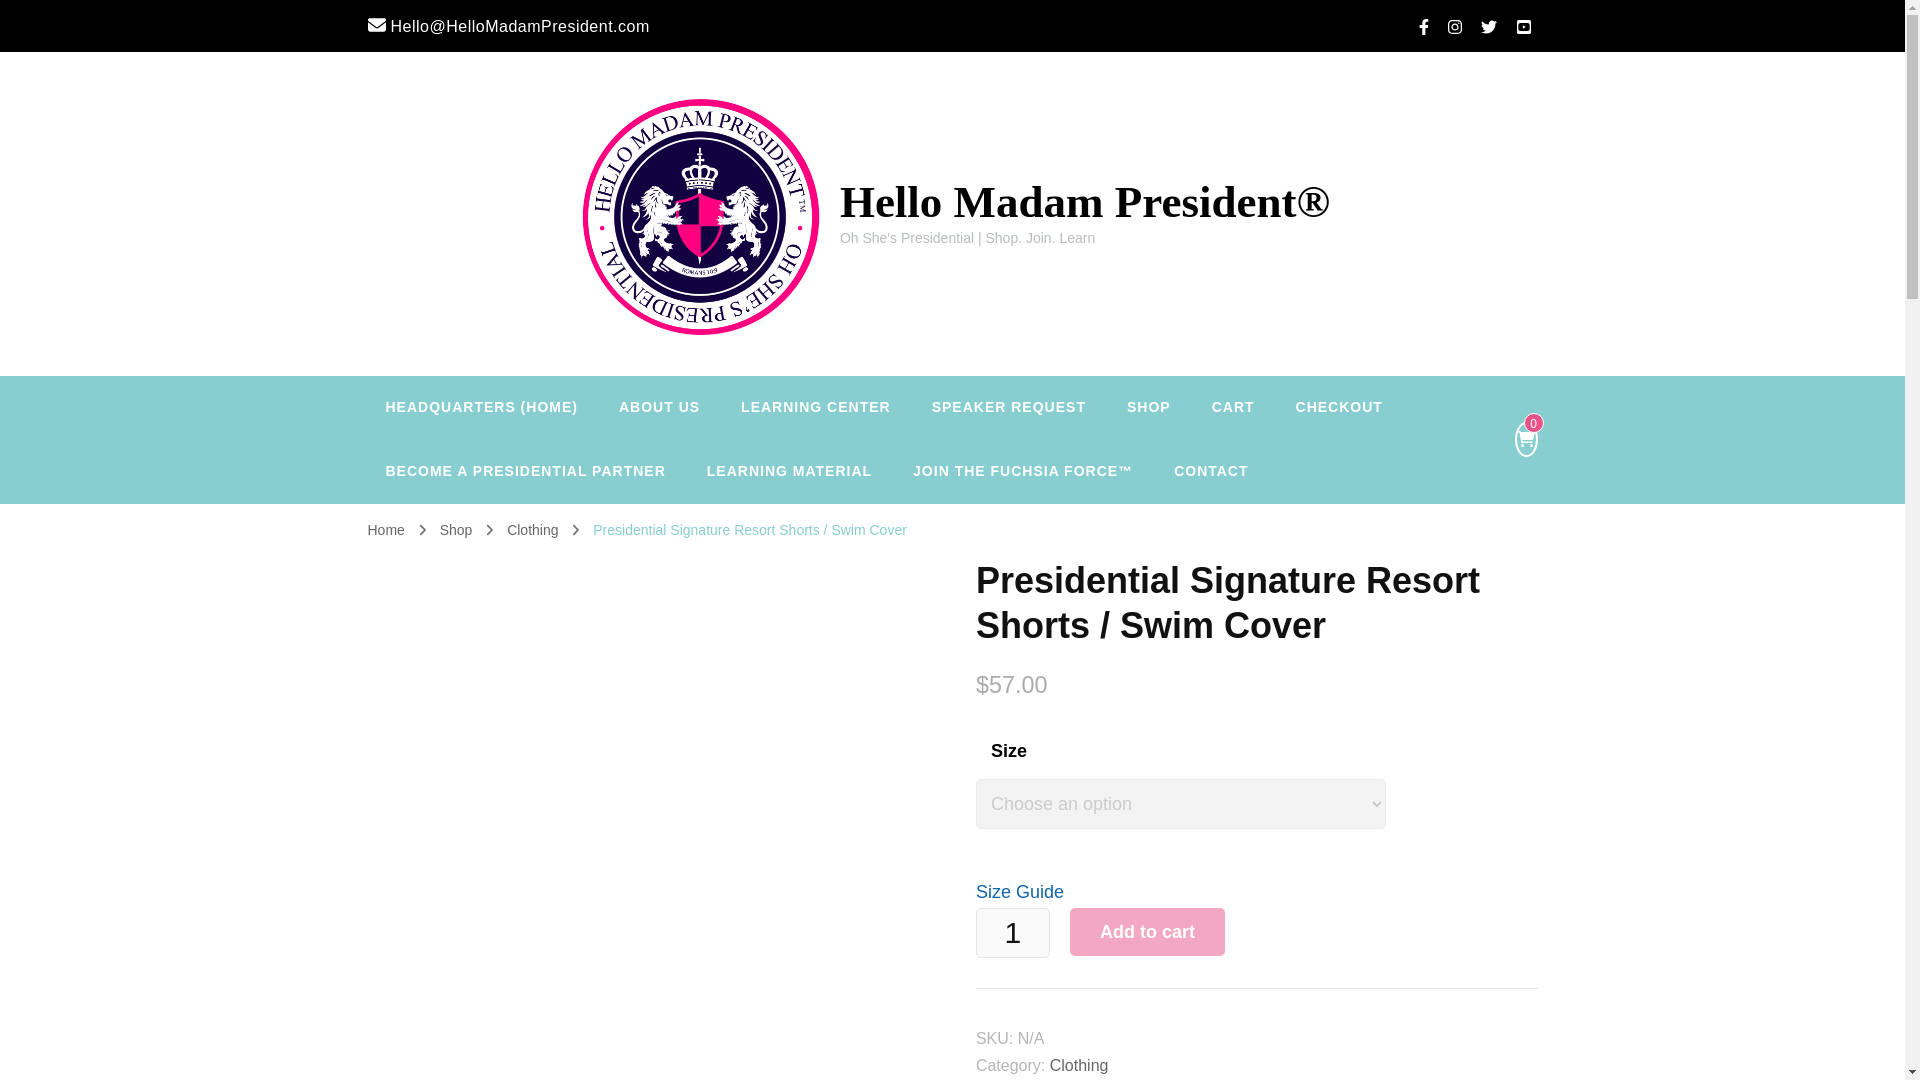 This screenshot has height=1080, width=1920. I want to click on CONTACT, so click(1210, 472).